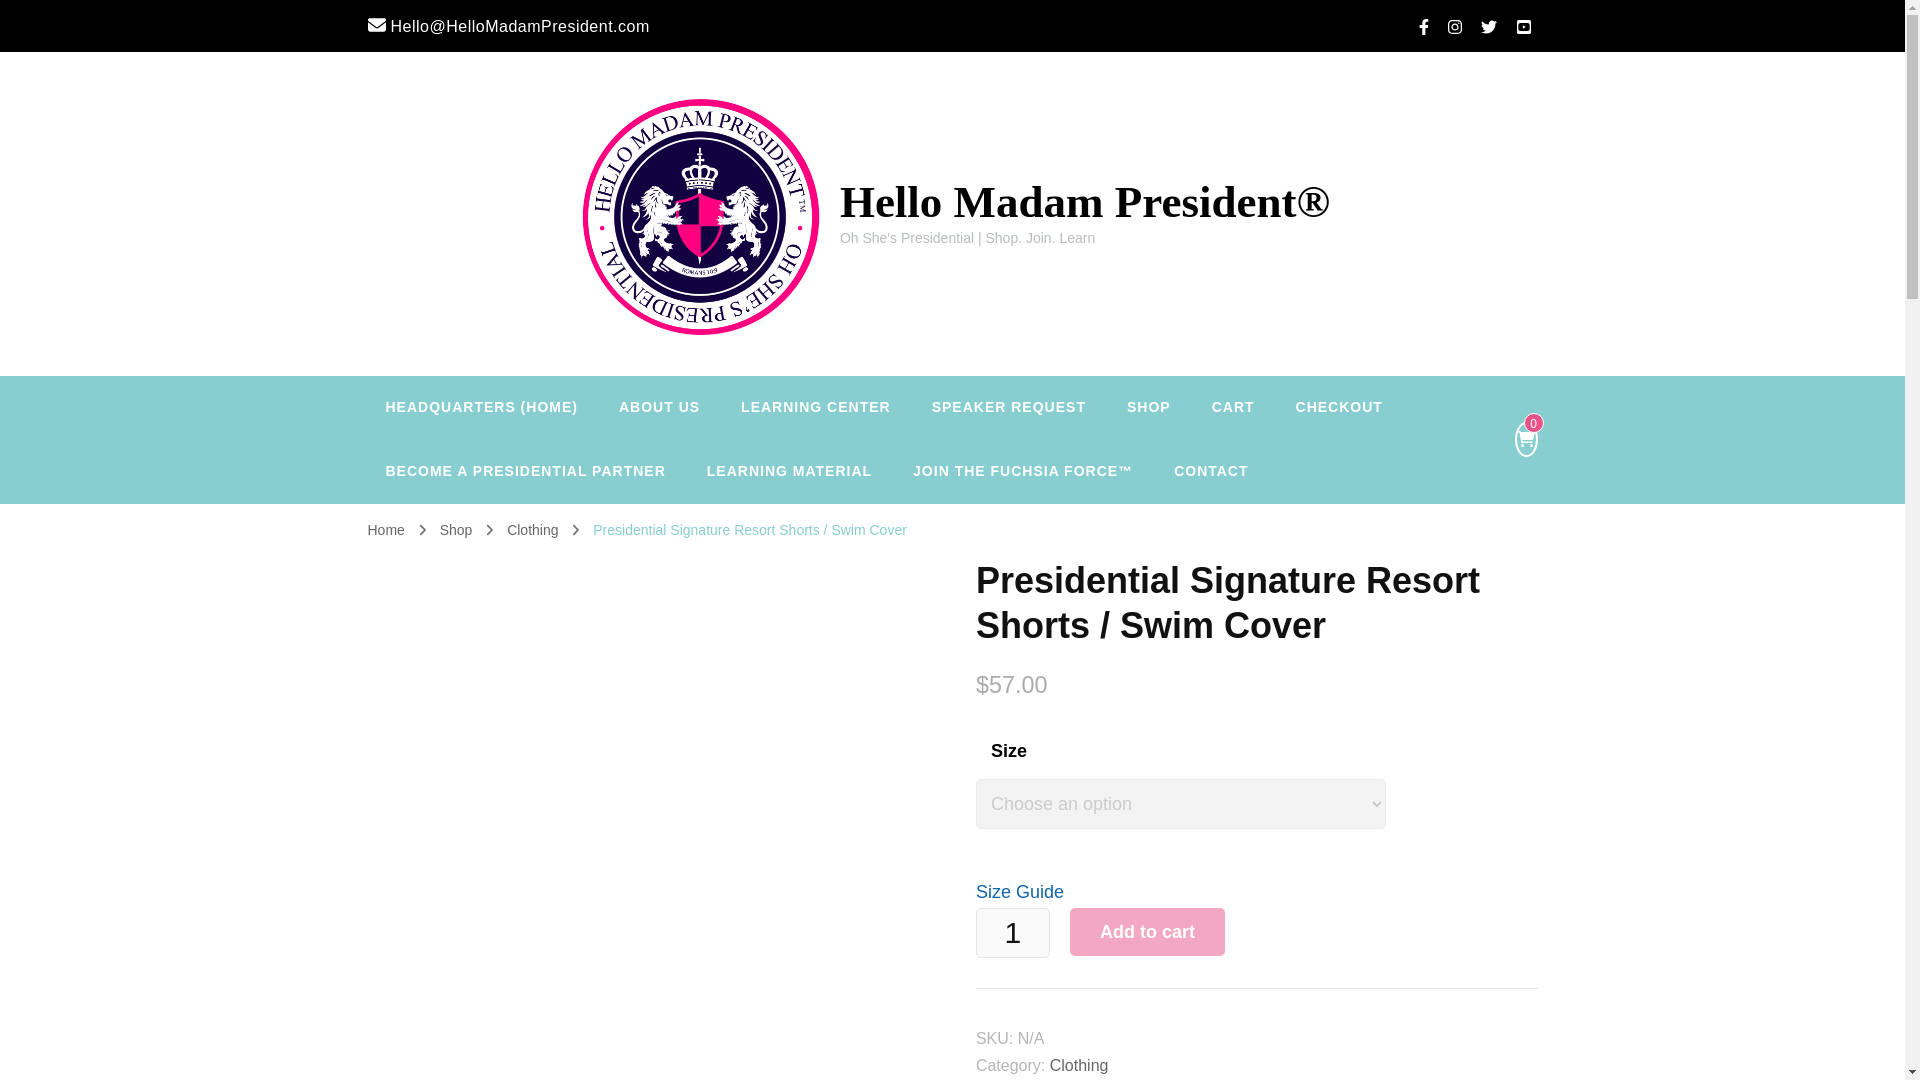 This screenshot has height=1080, width=1920. I want to click on CONTACT, so click(1210, 472).